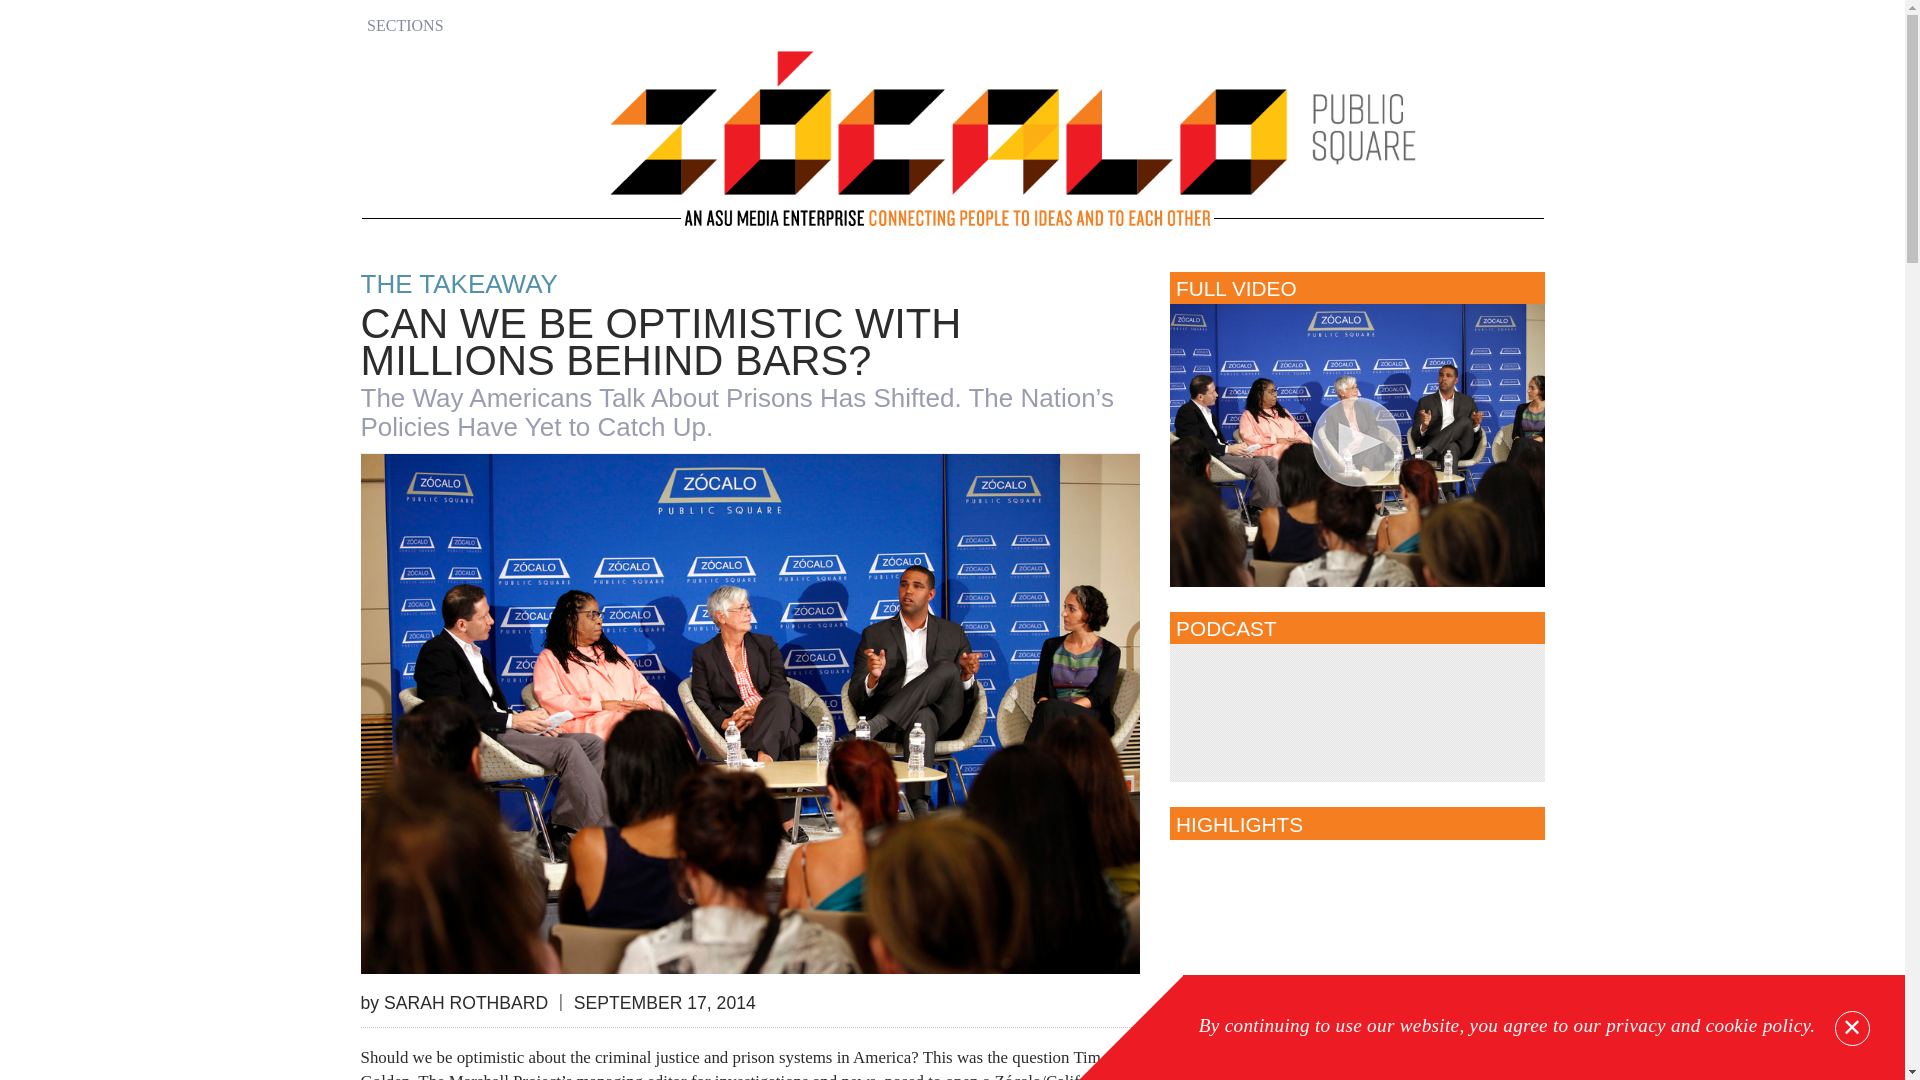 Image resolution: width=1920 pixels, height=1080 pixels. What do you see at coordinates (419, 113) in the screenshot?
I see `IDEAS` at bounding box center [419, 113].